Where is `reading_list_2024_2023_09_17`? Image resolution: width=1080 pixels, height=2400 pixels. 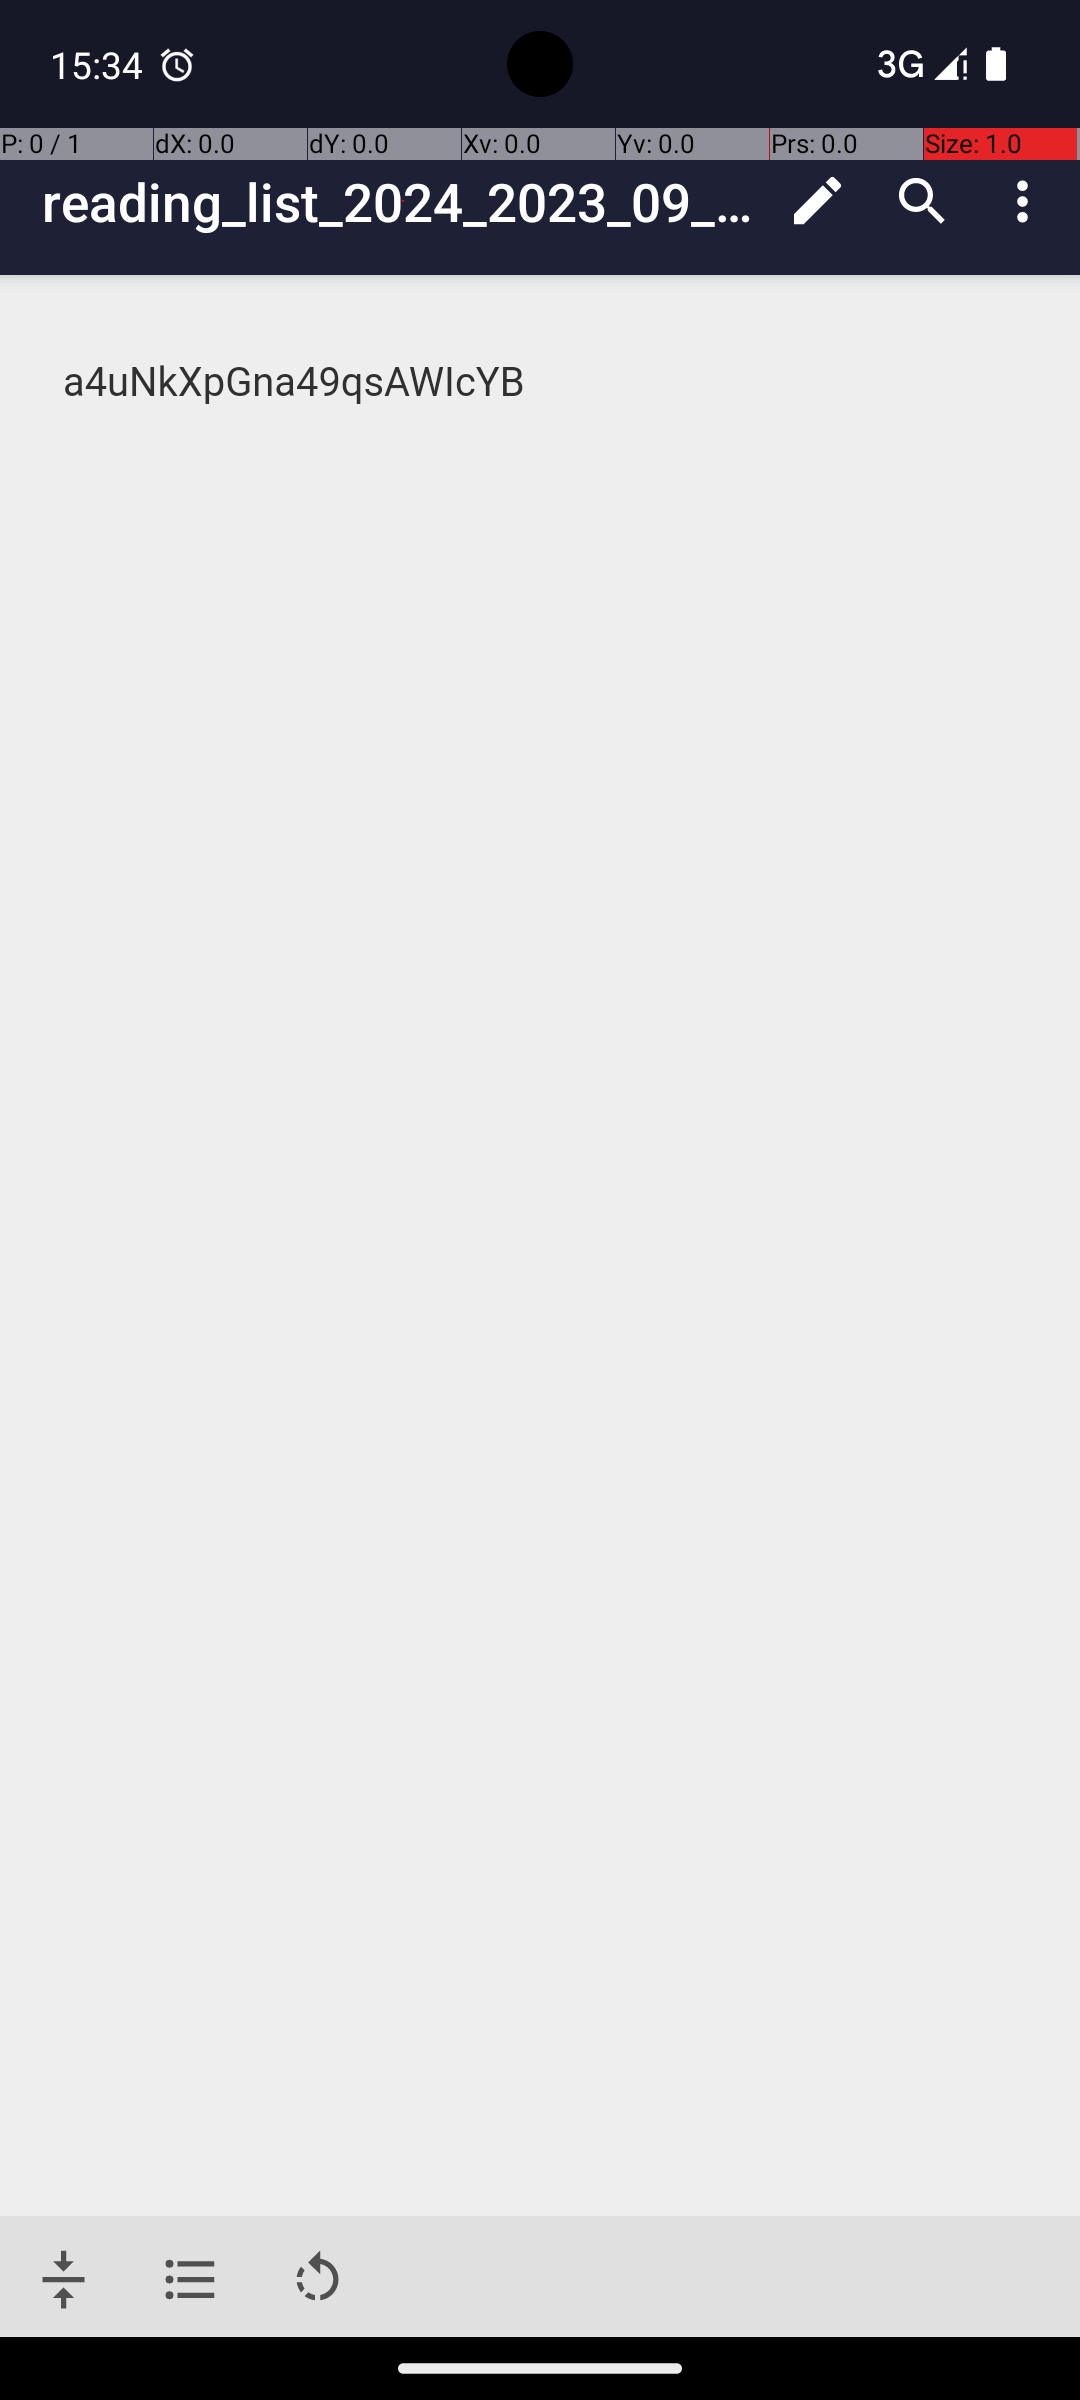 reading_list_2024_2023_09_17 is located at coordinates (404, 202).